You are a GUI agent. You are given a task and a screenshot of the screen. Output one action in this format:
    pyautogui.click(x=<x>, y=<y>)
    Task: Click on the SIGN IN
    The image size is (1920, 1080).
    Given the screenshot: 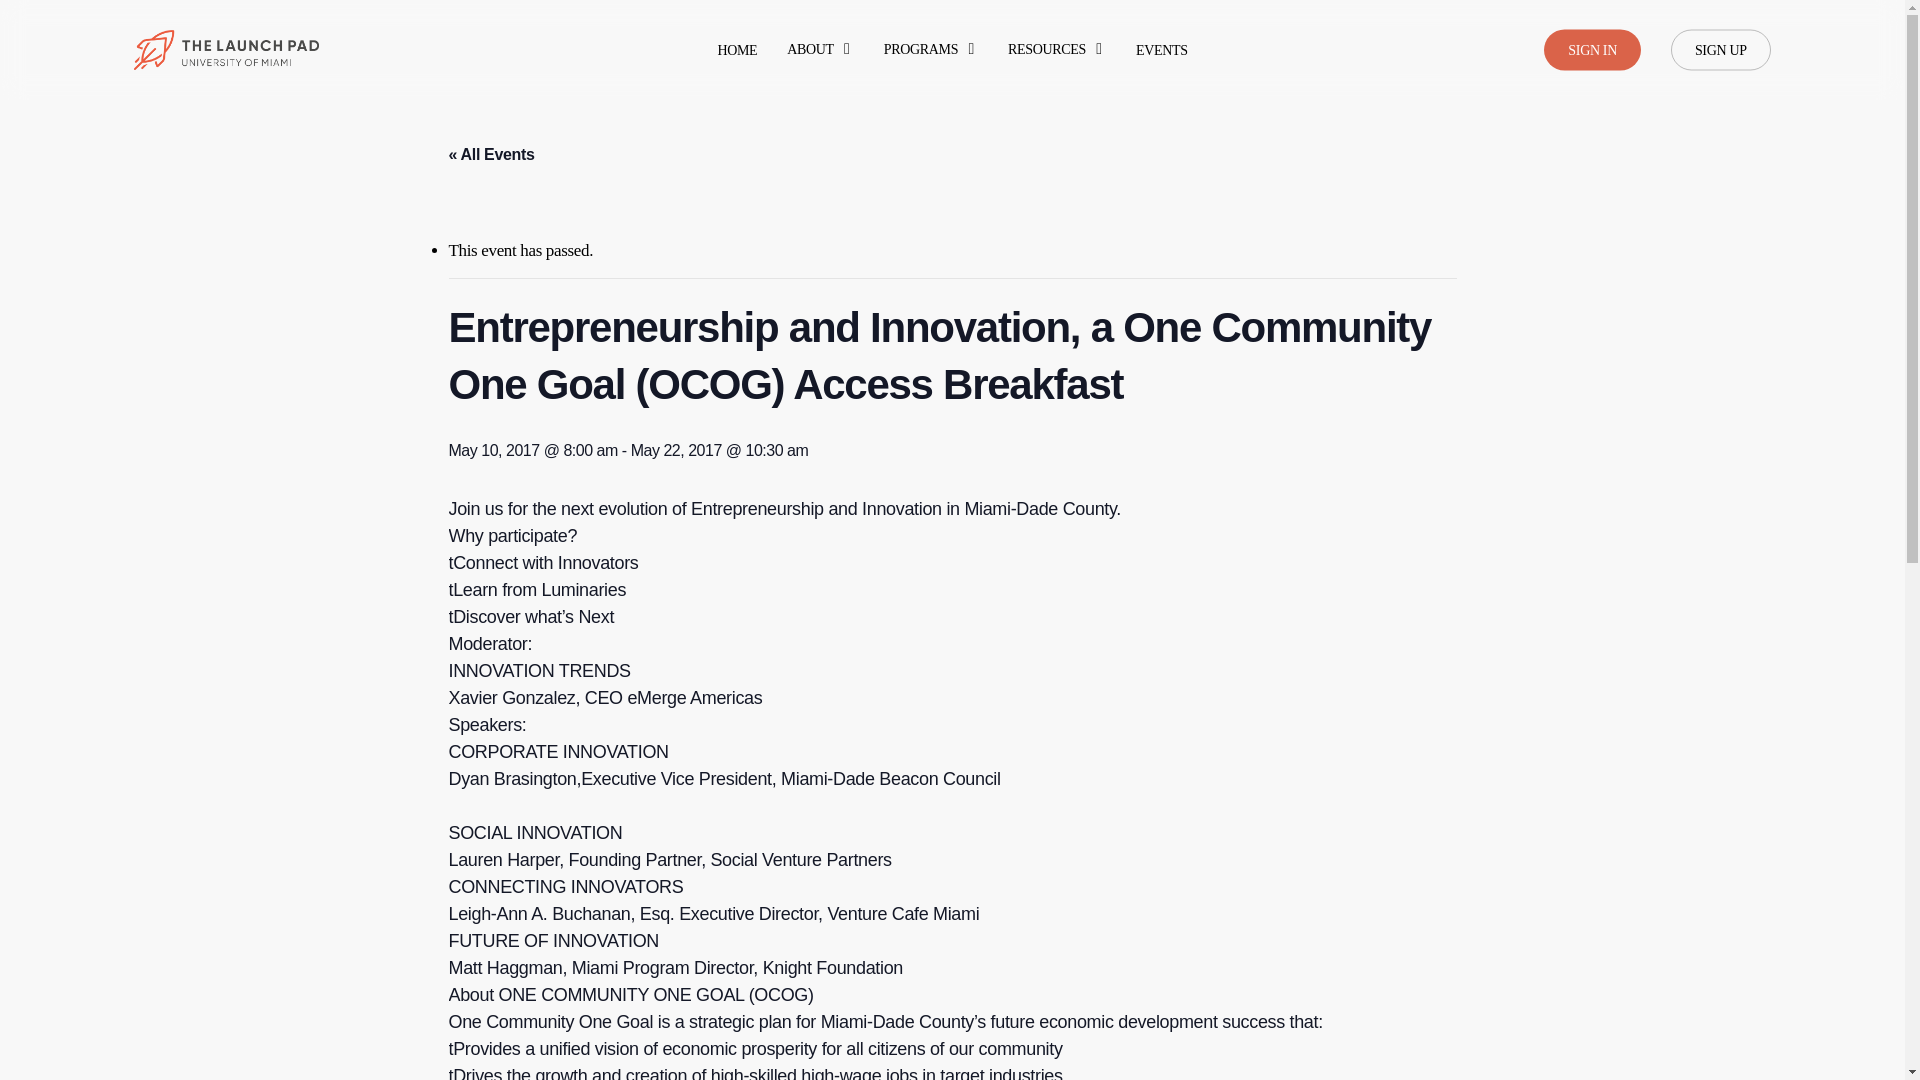 What is the action you would take?
    pyautogui.click(x=1592, y=50)
    